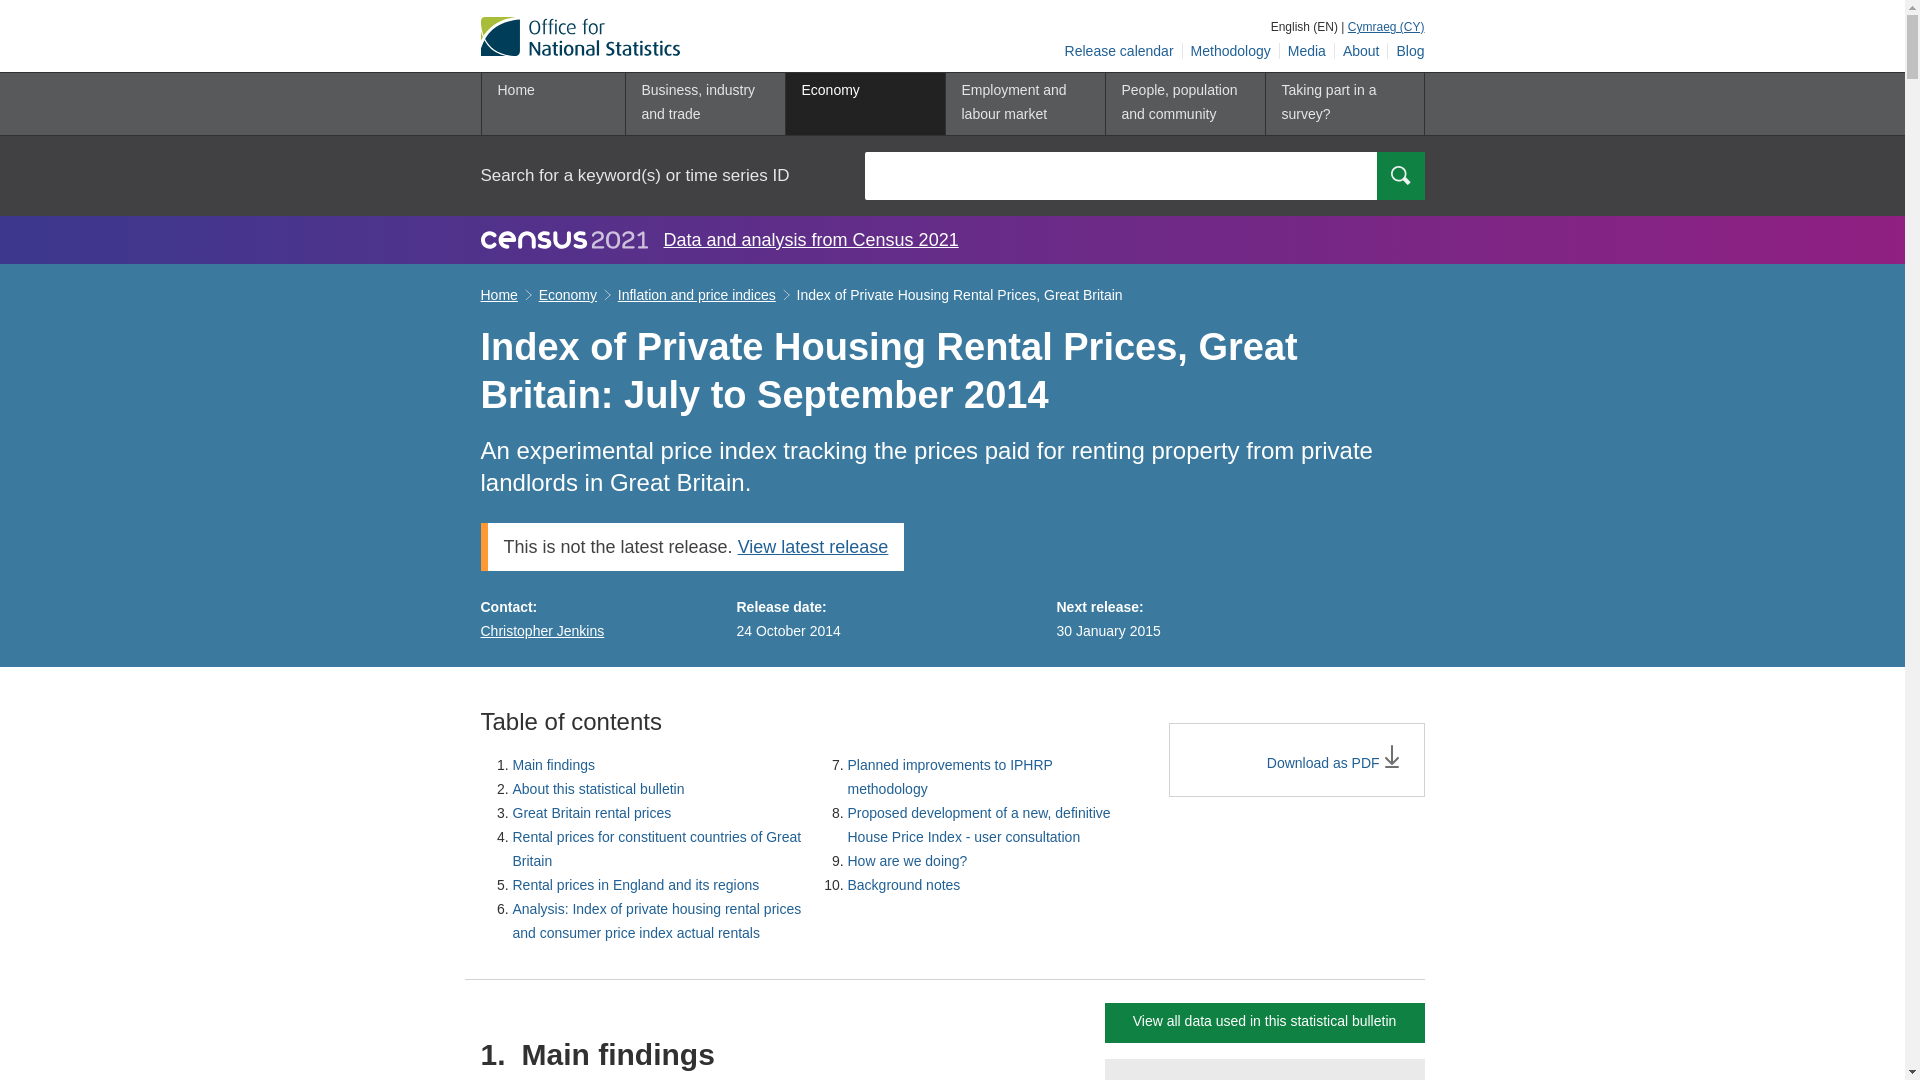 This screenshot has height=1080, width=1920. What do you see at coordinates (598, 788) in the screenshot?
I see `About this statistical bulletin` at bounding box center [598, 788].